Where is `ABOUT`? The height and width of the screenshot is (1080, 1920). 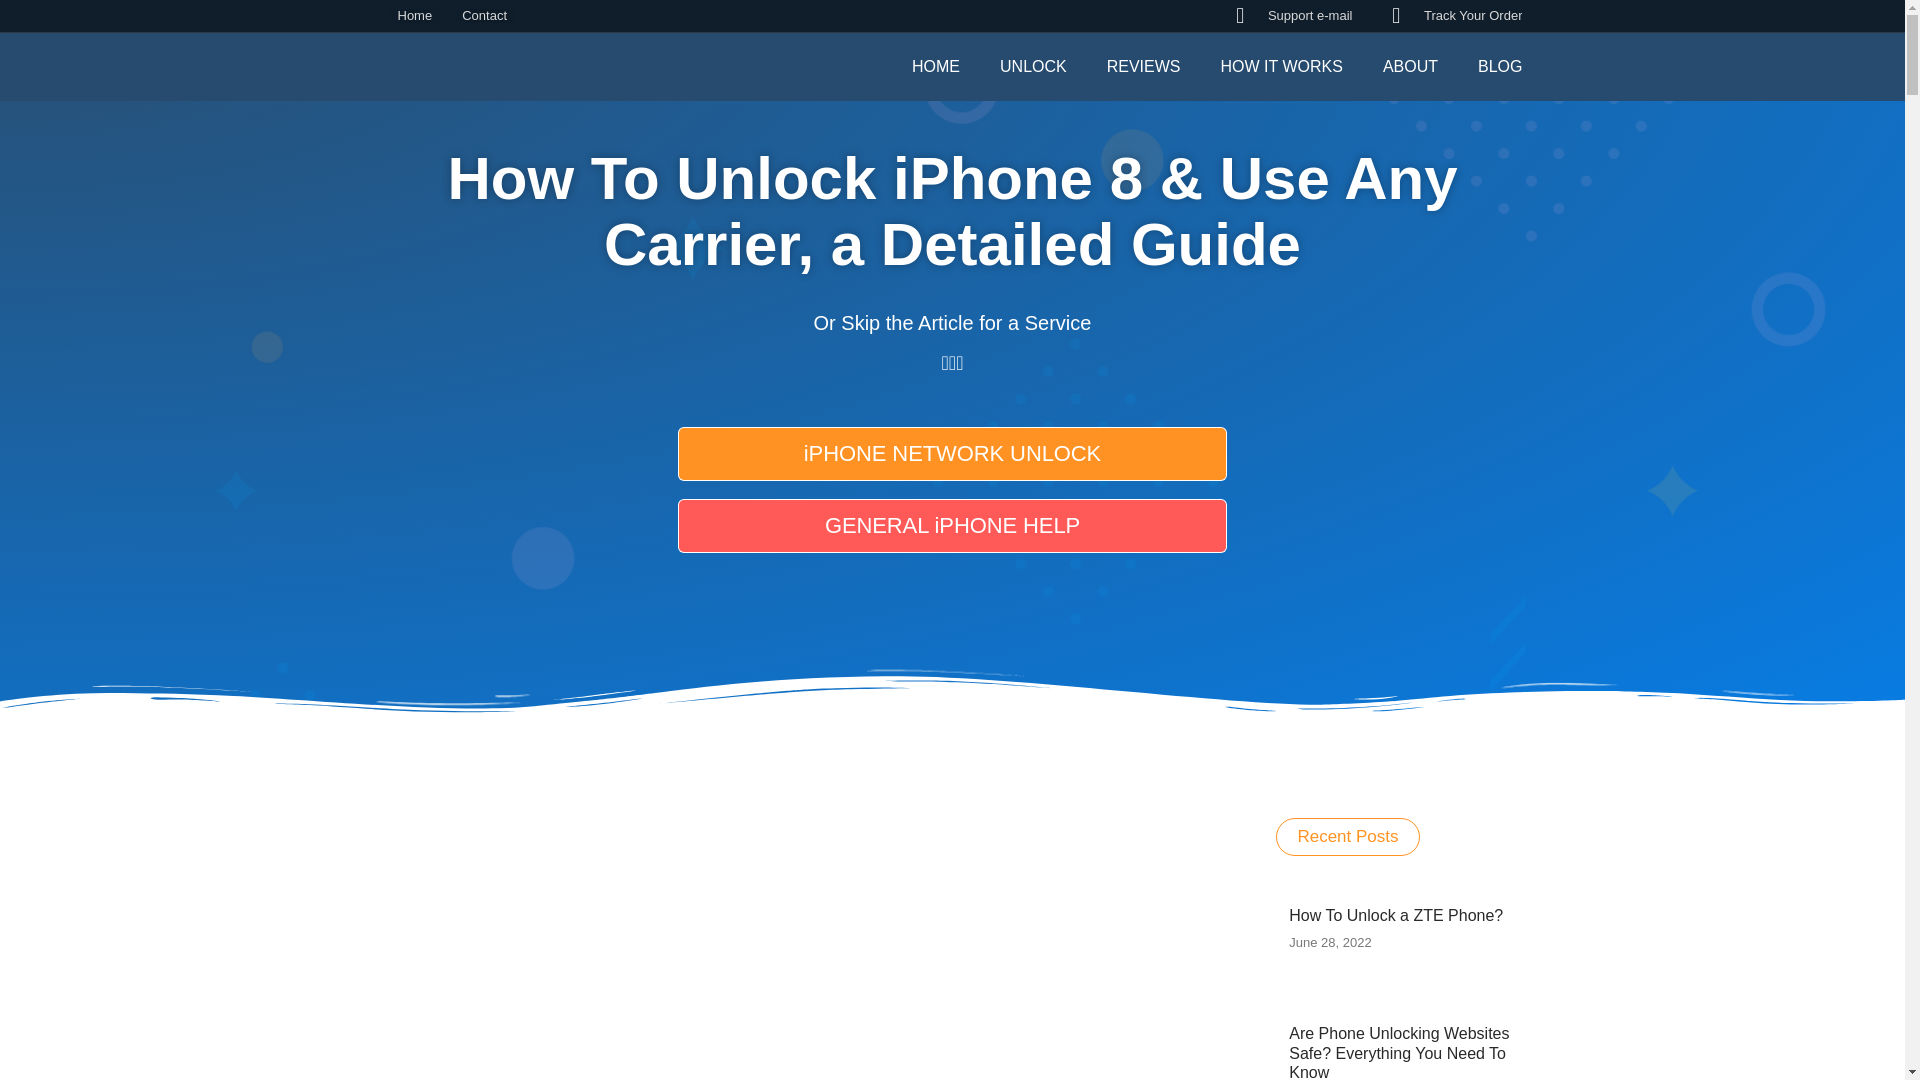 ABOUT is located at coordinates (1410, 66).